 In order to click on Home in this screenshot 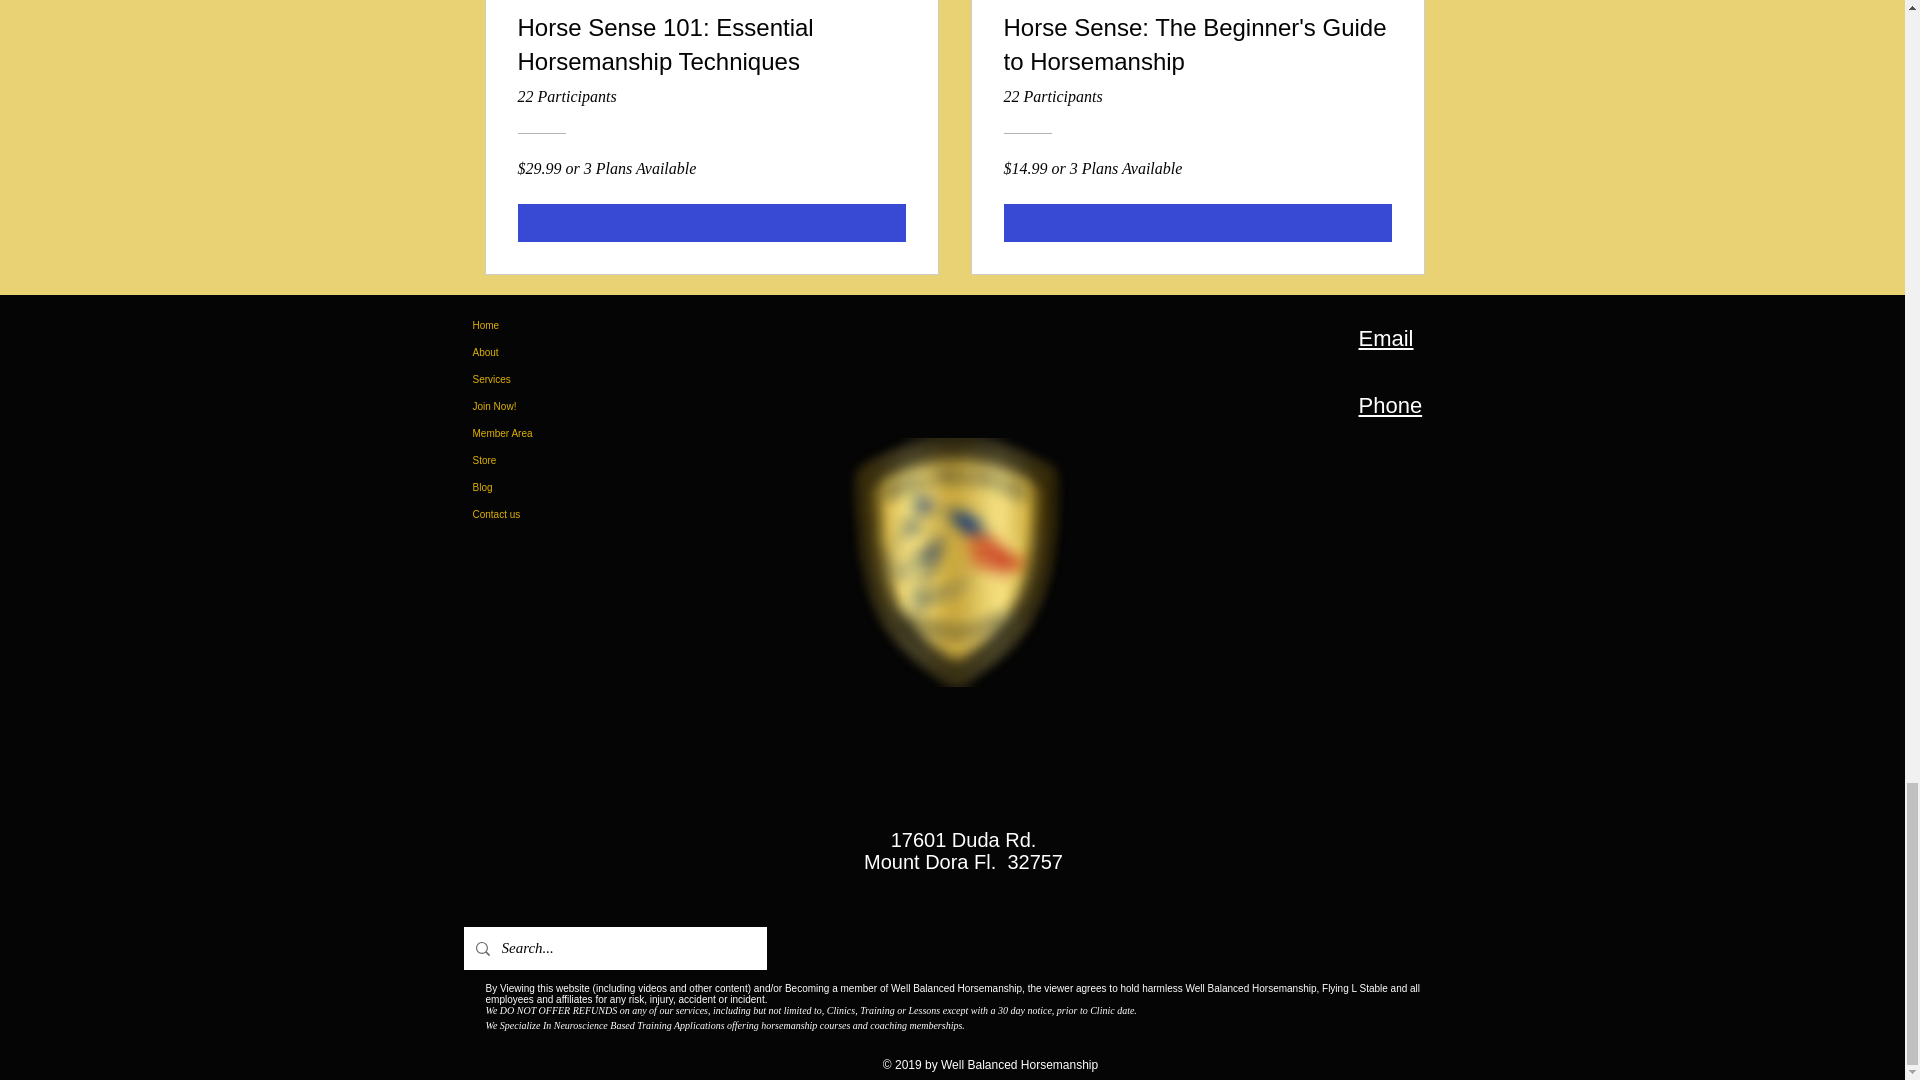, I will do `click(532, 326)`.